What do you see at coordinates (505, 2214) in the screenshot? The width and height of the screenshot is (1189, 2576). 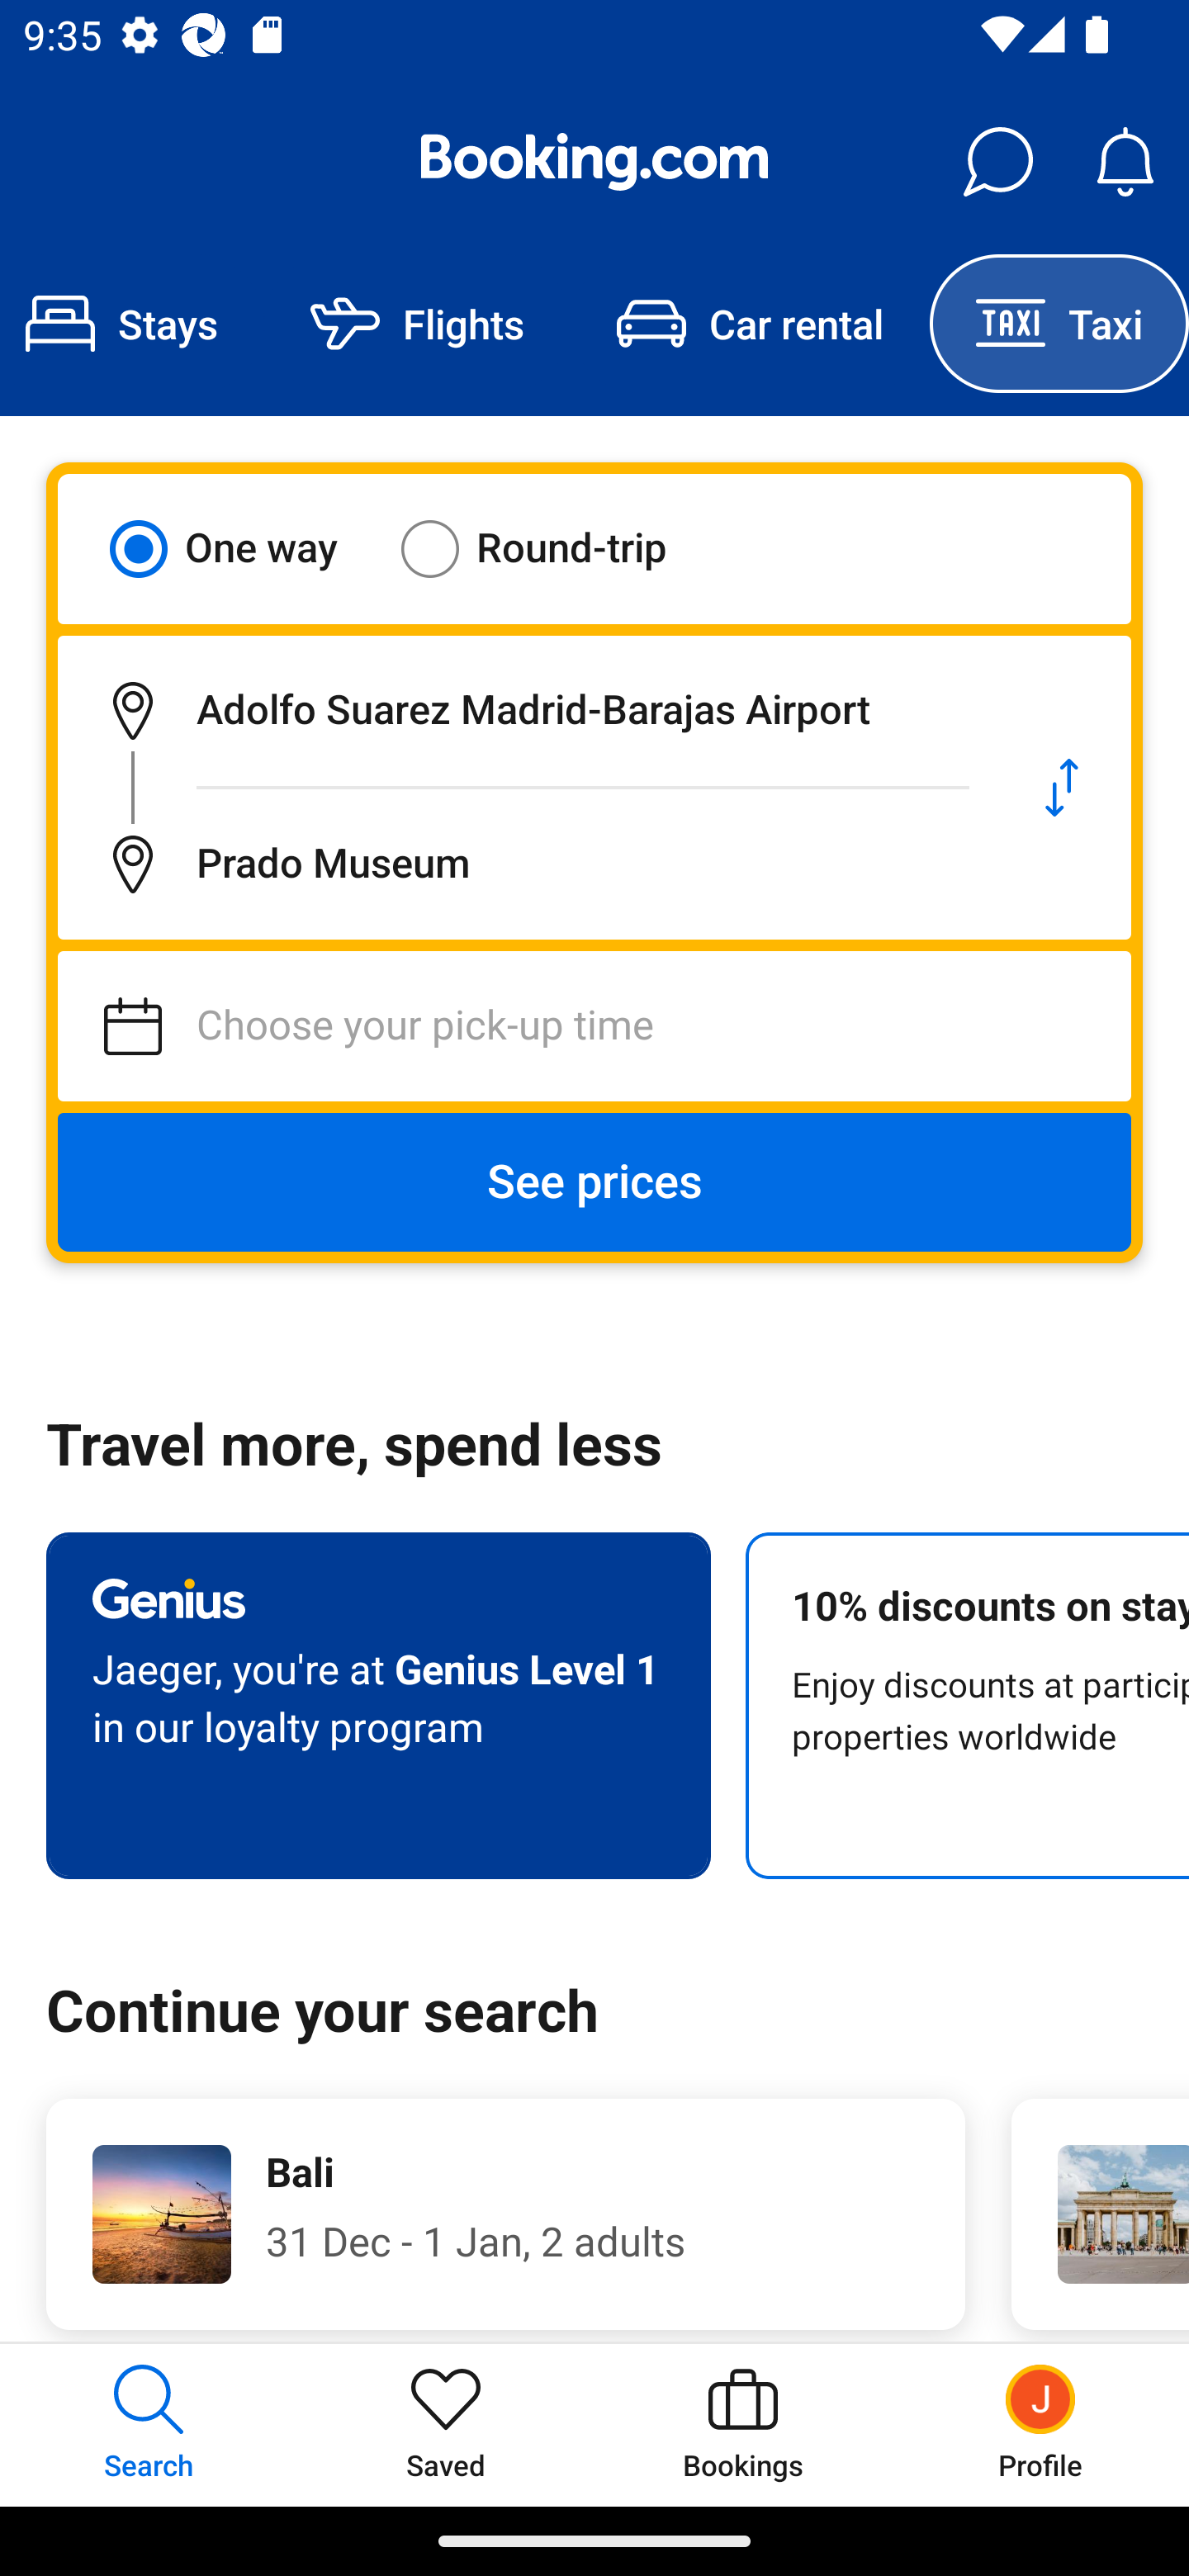 I see `Bali 31 Dec - 1 Jan, 2 adults` at bounding box center [505, 2214].